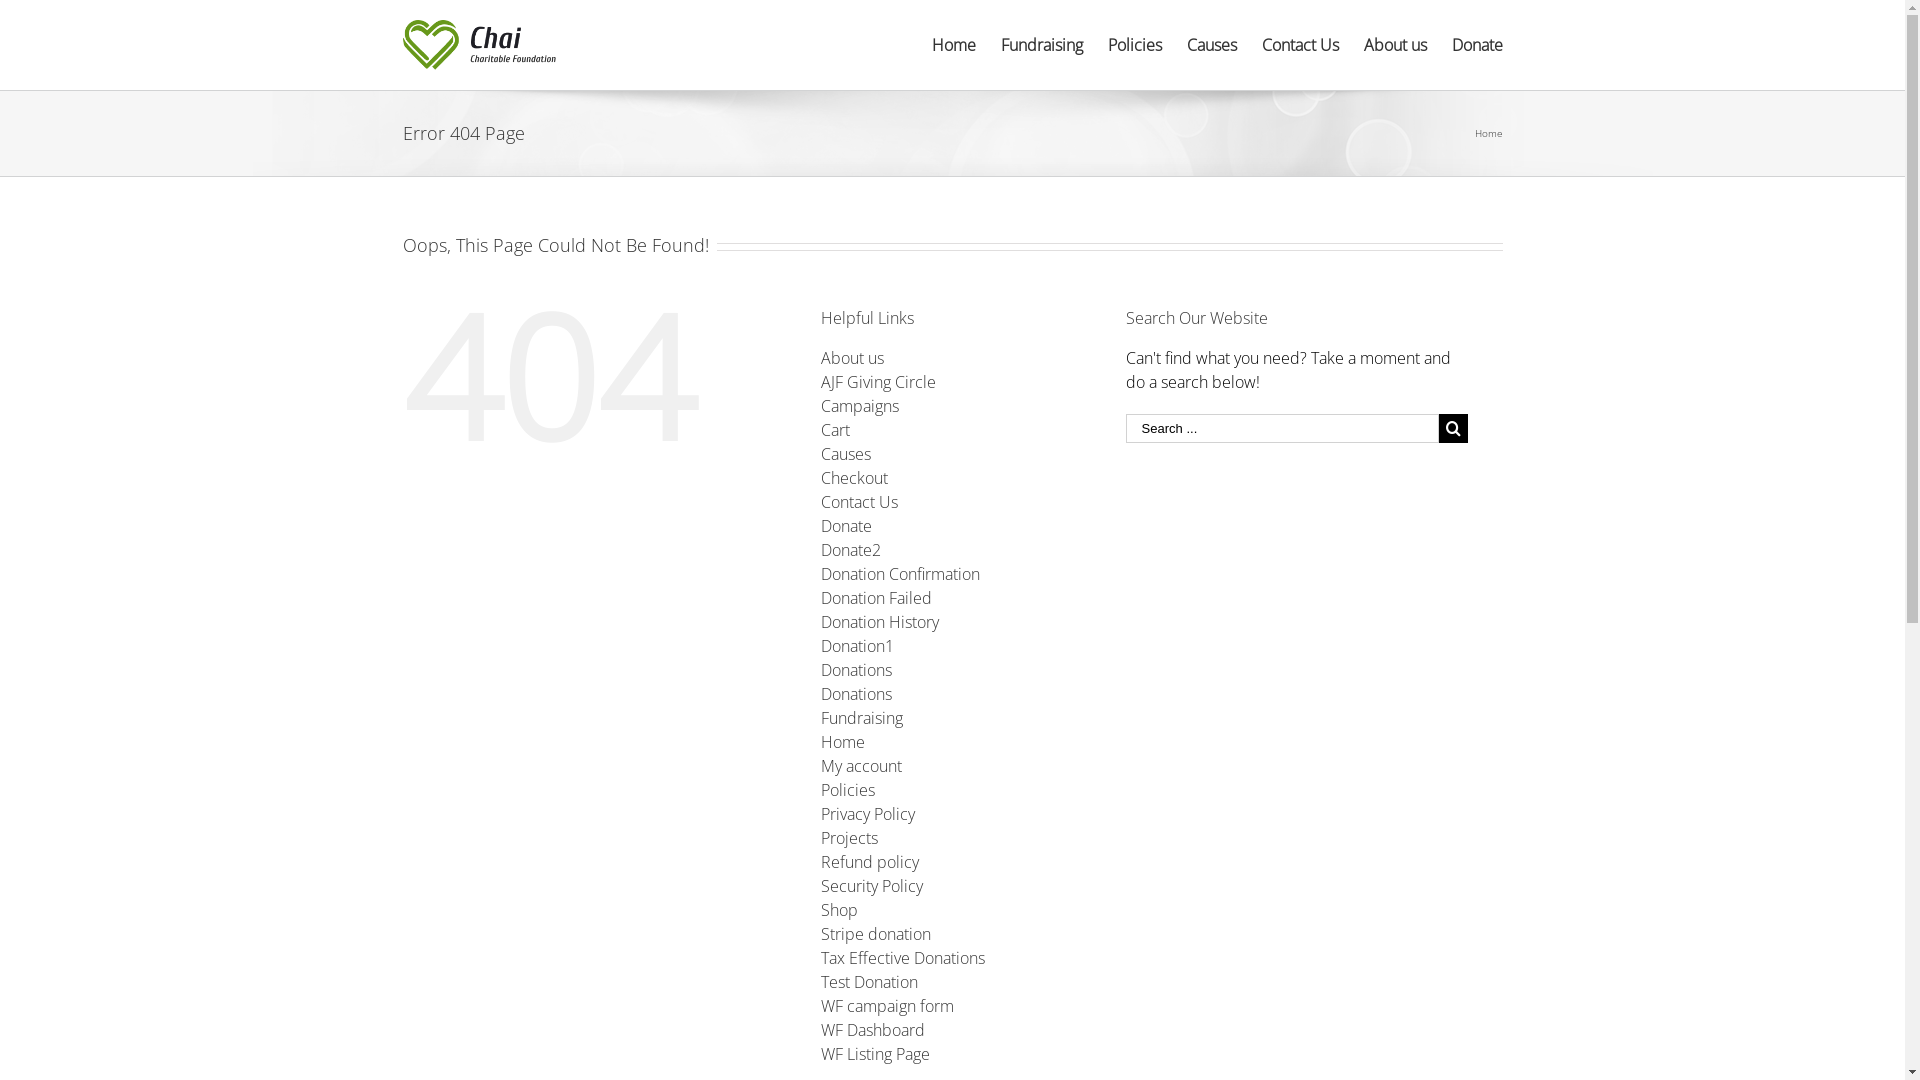  What do you see at coordinates (860, 406) in the screenshot?
I see `Campaigns` at bounding box center [860, 406].